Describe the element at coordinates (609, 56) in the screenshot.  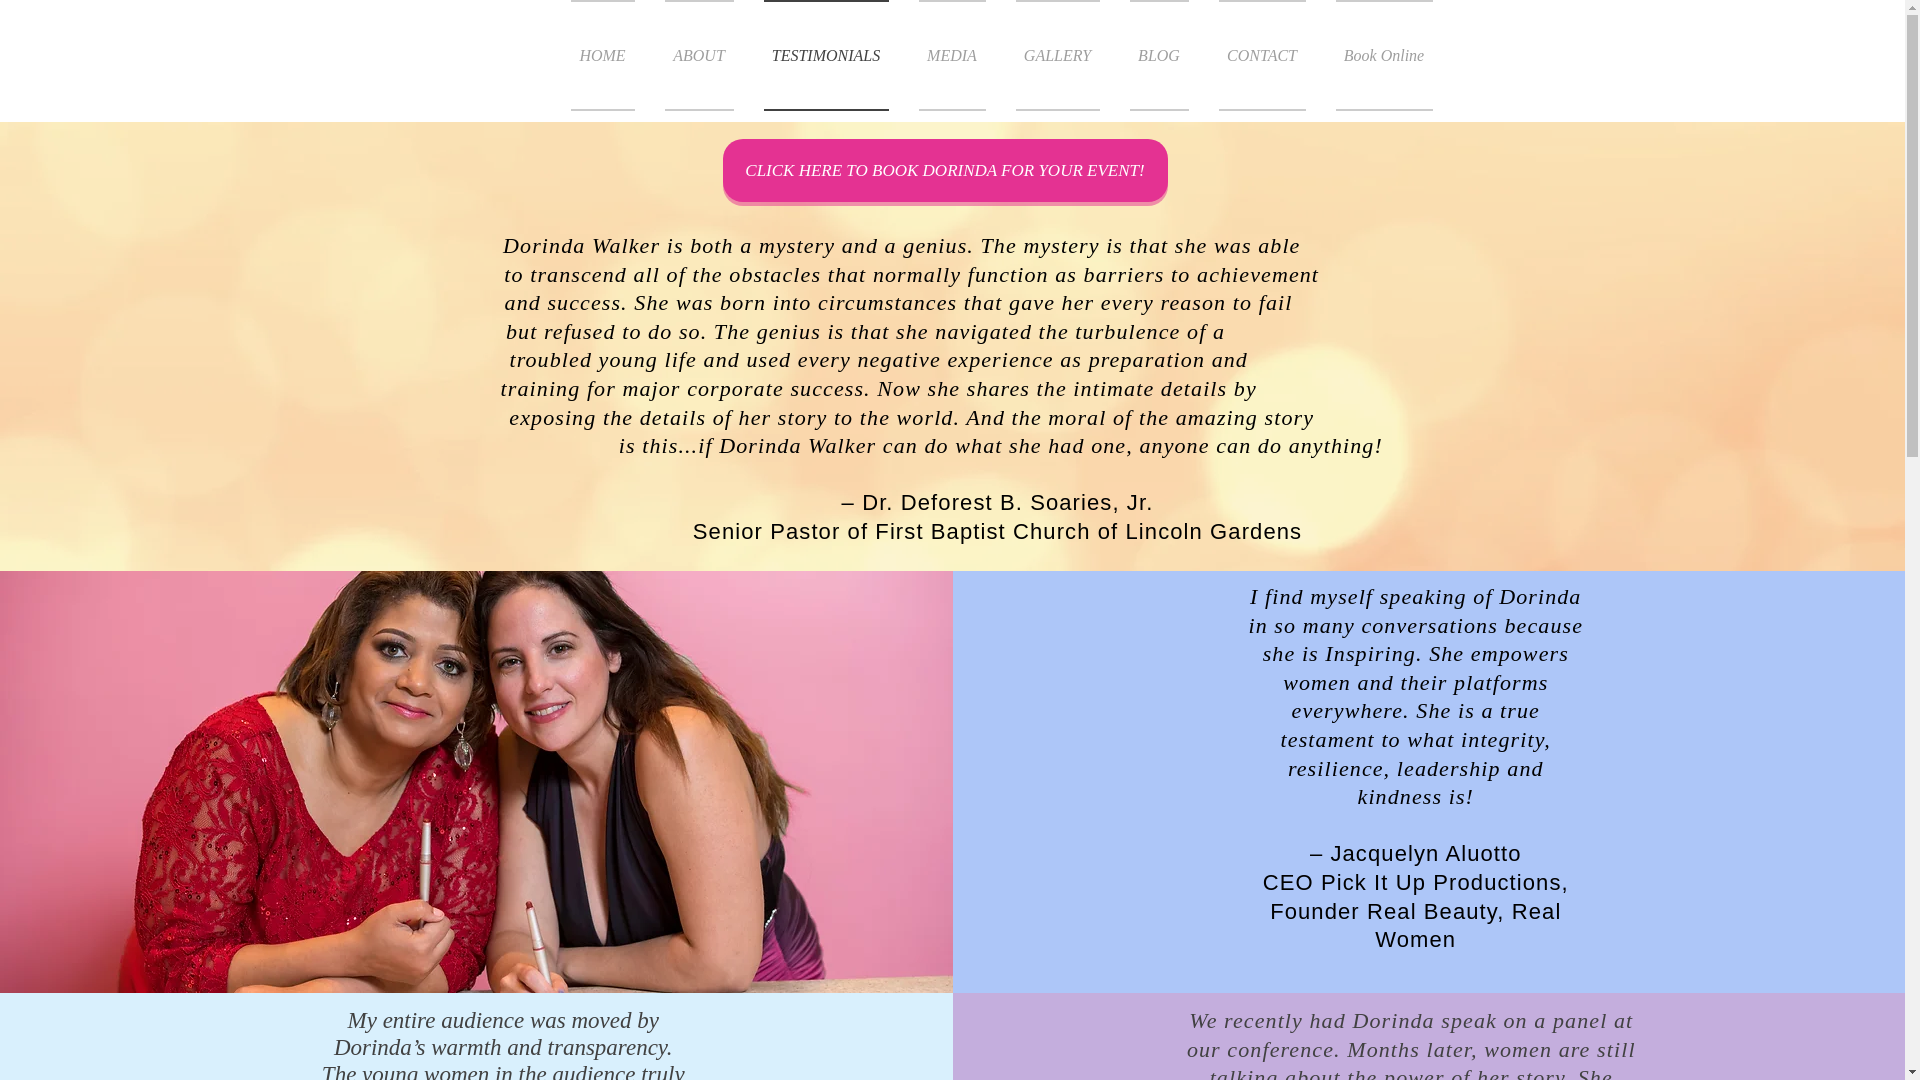
I see `HOME` at that location.